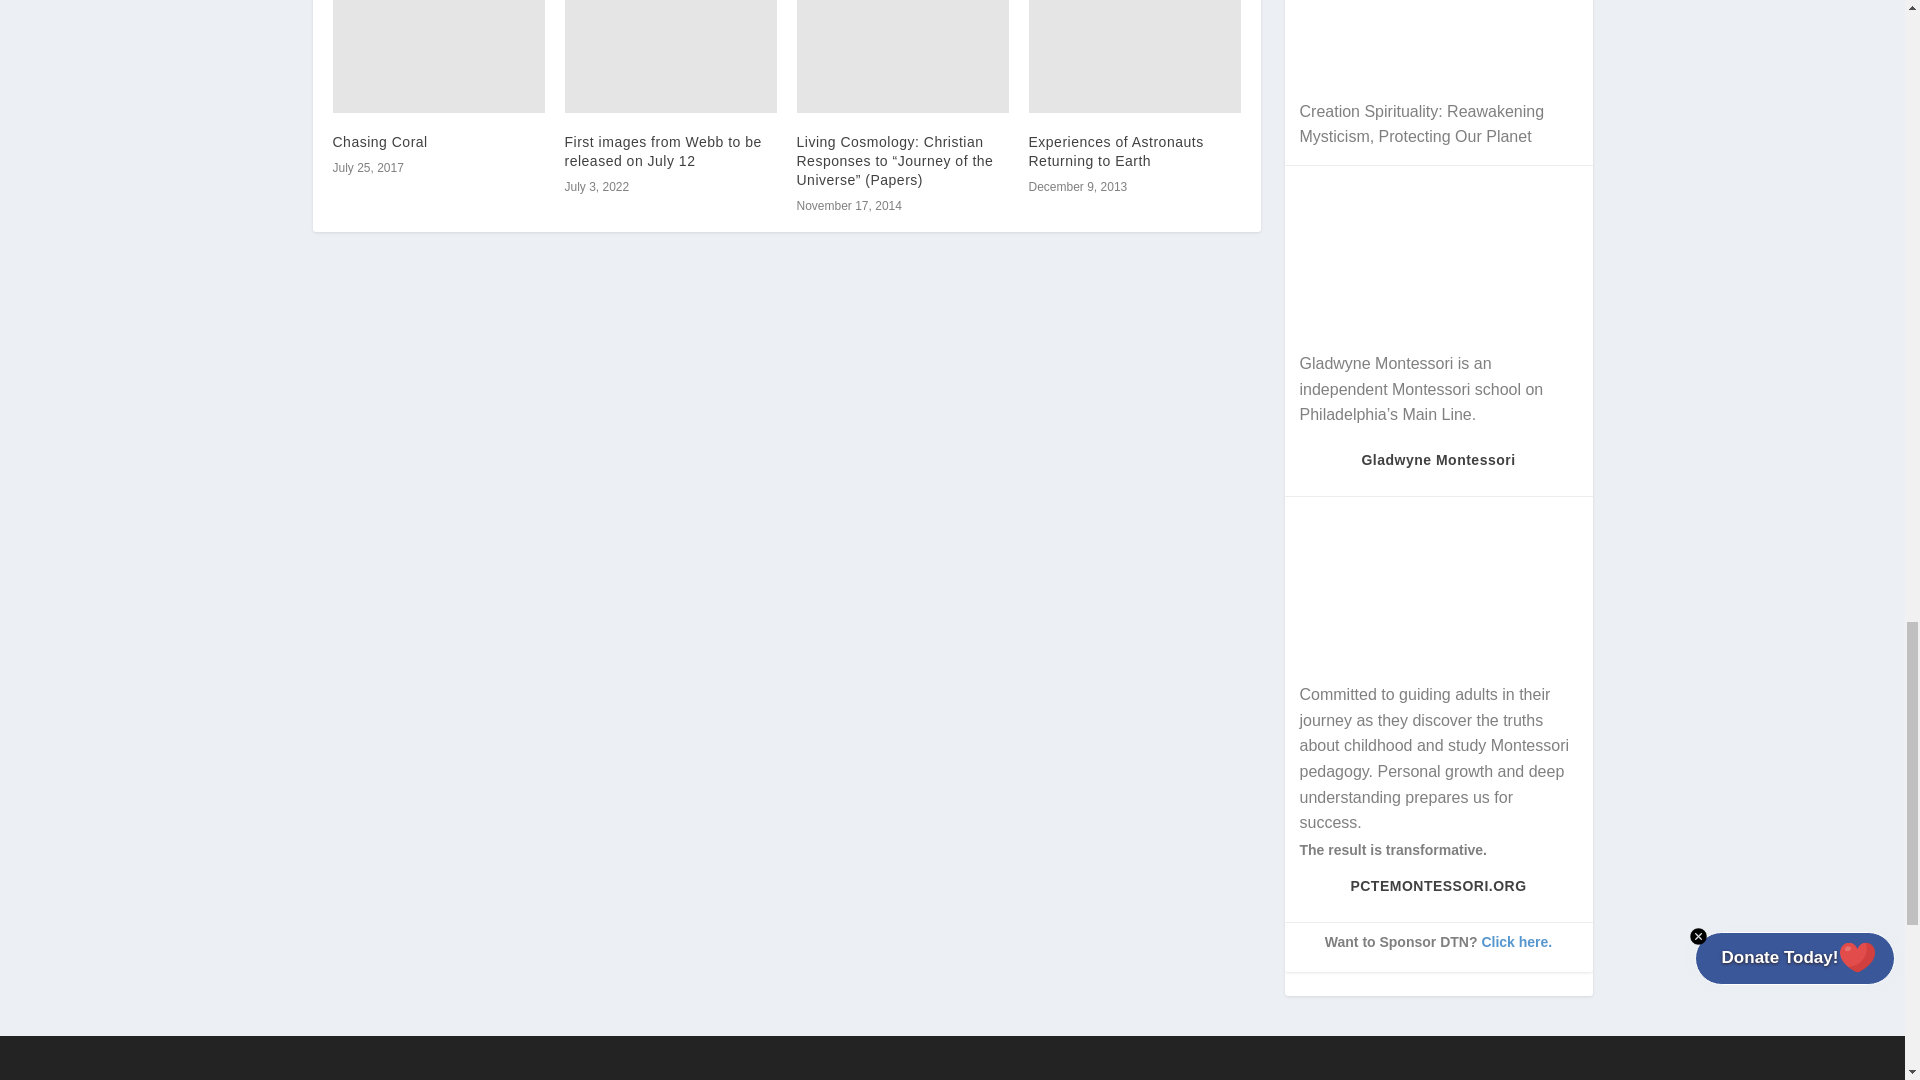 The height and width of the screenshot is (1080, 1920). I want to click on First images from Webb to be released on July 12, so click(670, 56).